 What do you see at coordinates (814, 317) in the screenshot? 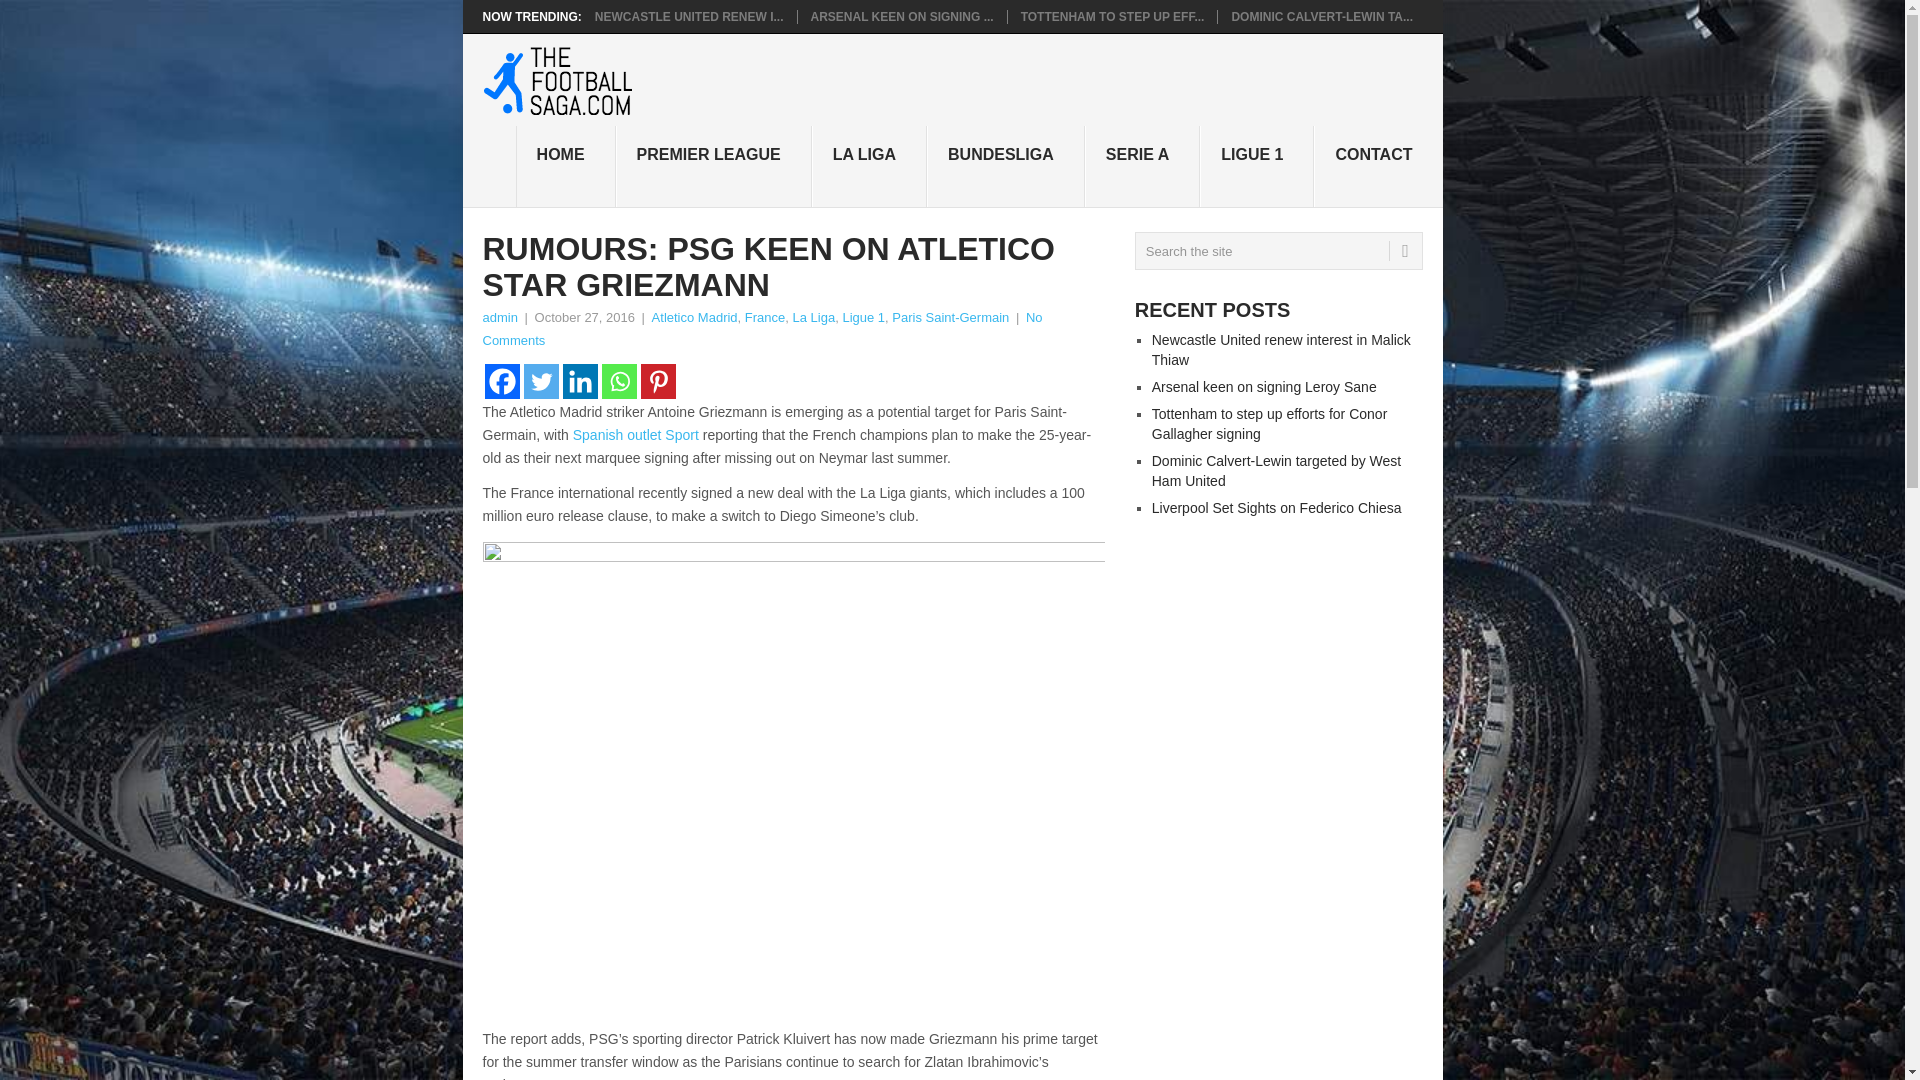
I see `La Liga` at bounding box center [814, 317].